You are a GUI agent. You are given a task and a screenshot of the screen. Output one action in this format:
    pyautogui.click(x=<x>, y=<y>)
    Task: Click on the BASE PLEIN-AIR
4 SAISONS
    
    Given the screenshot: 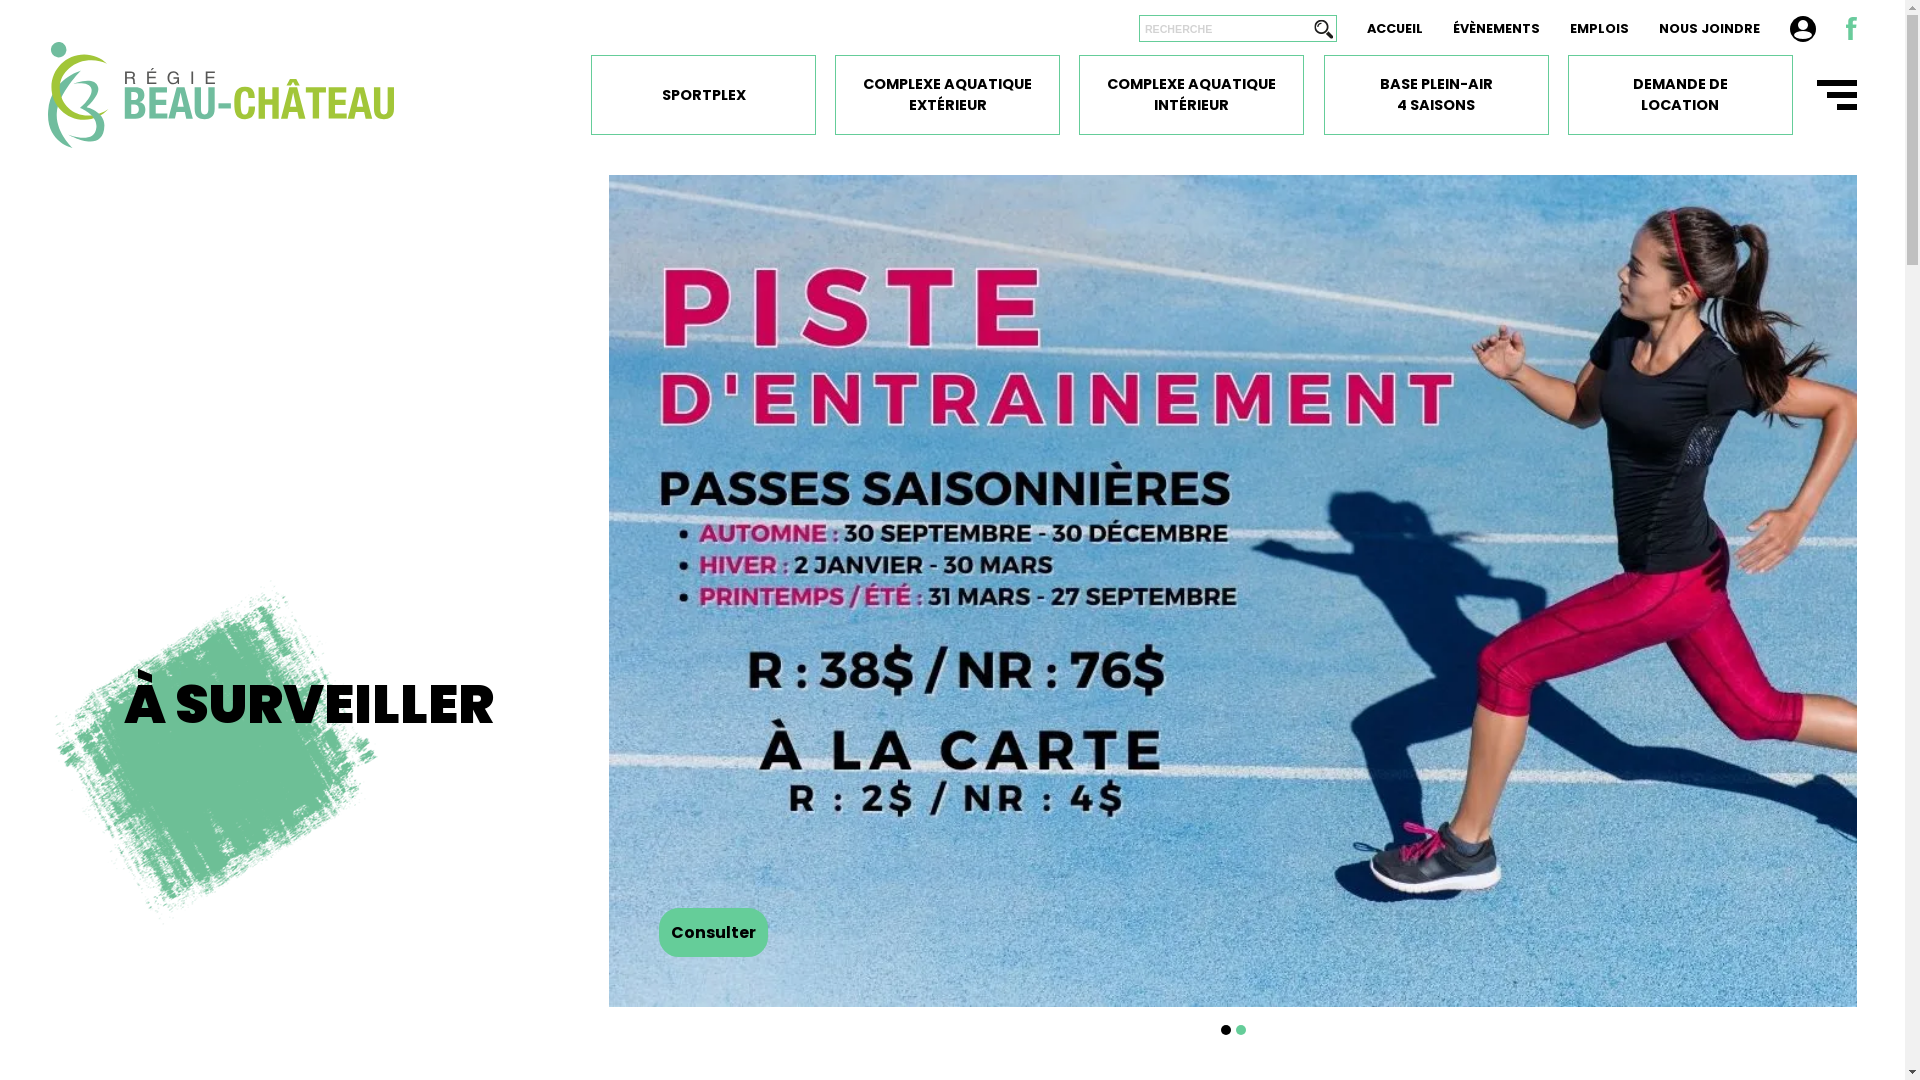 What is the action you would take?
    pyautogui.click(x=1436, y=95)
    